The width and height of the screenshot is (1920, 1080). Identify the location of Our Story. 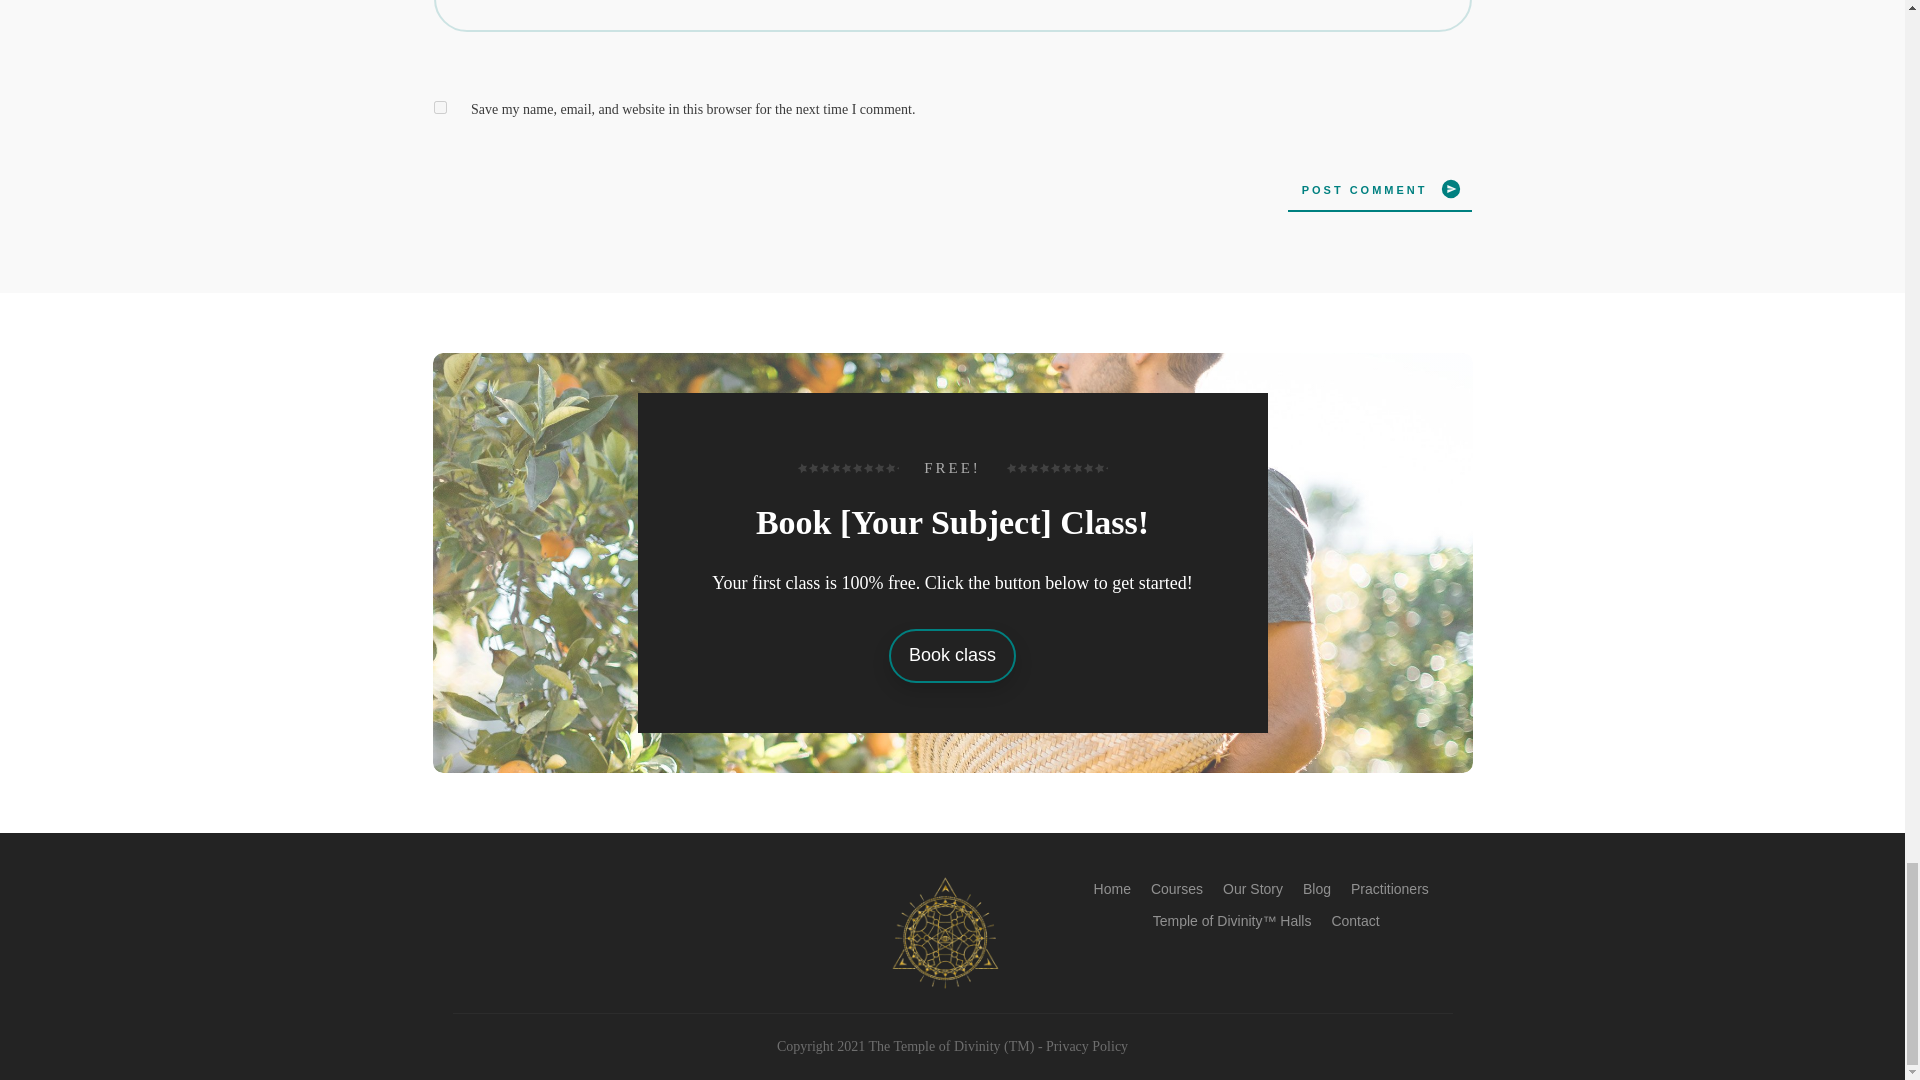
(1252, 888).